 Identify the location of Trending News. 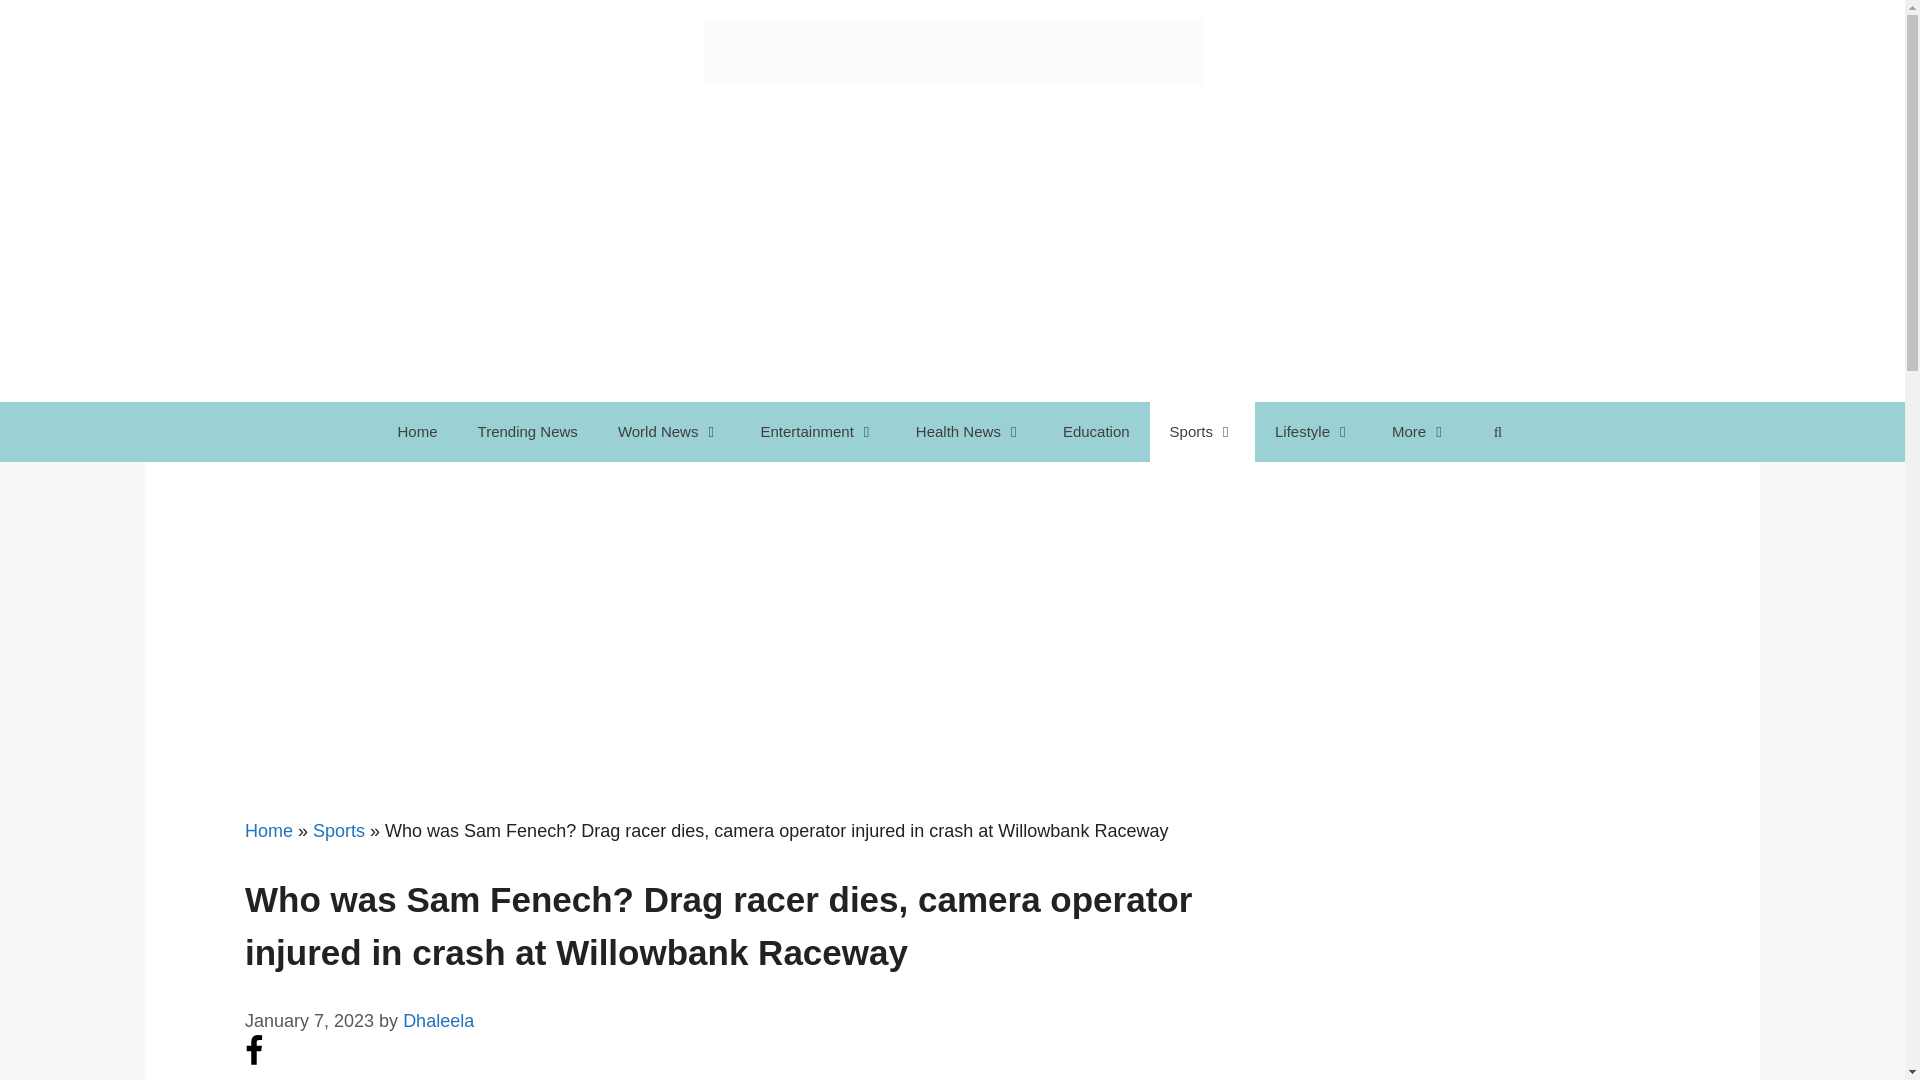
(528, 432).